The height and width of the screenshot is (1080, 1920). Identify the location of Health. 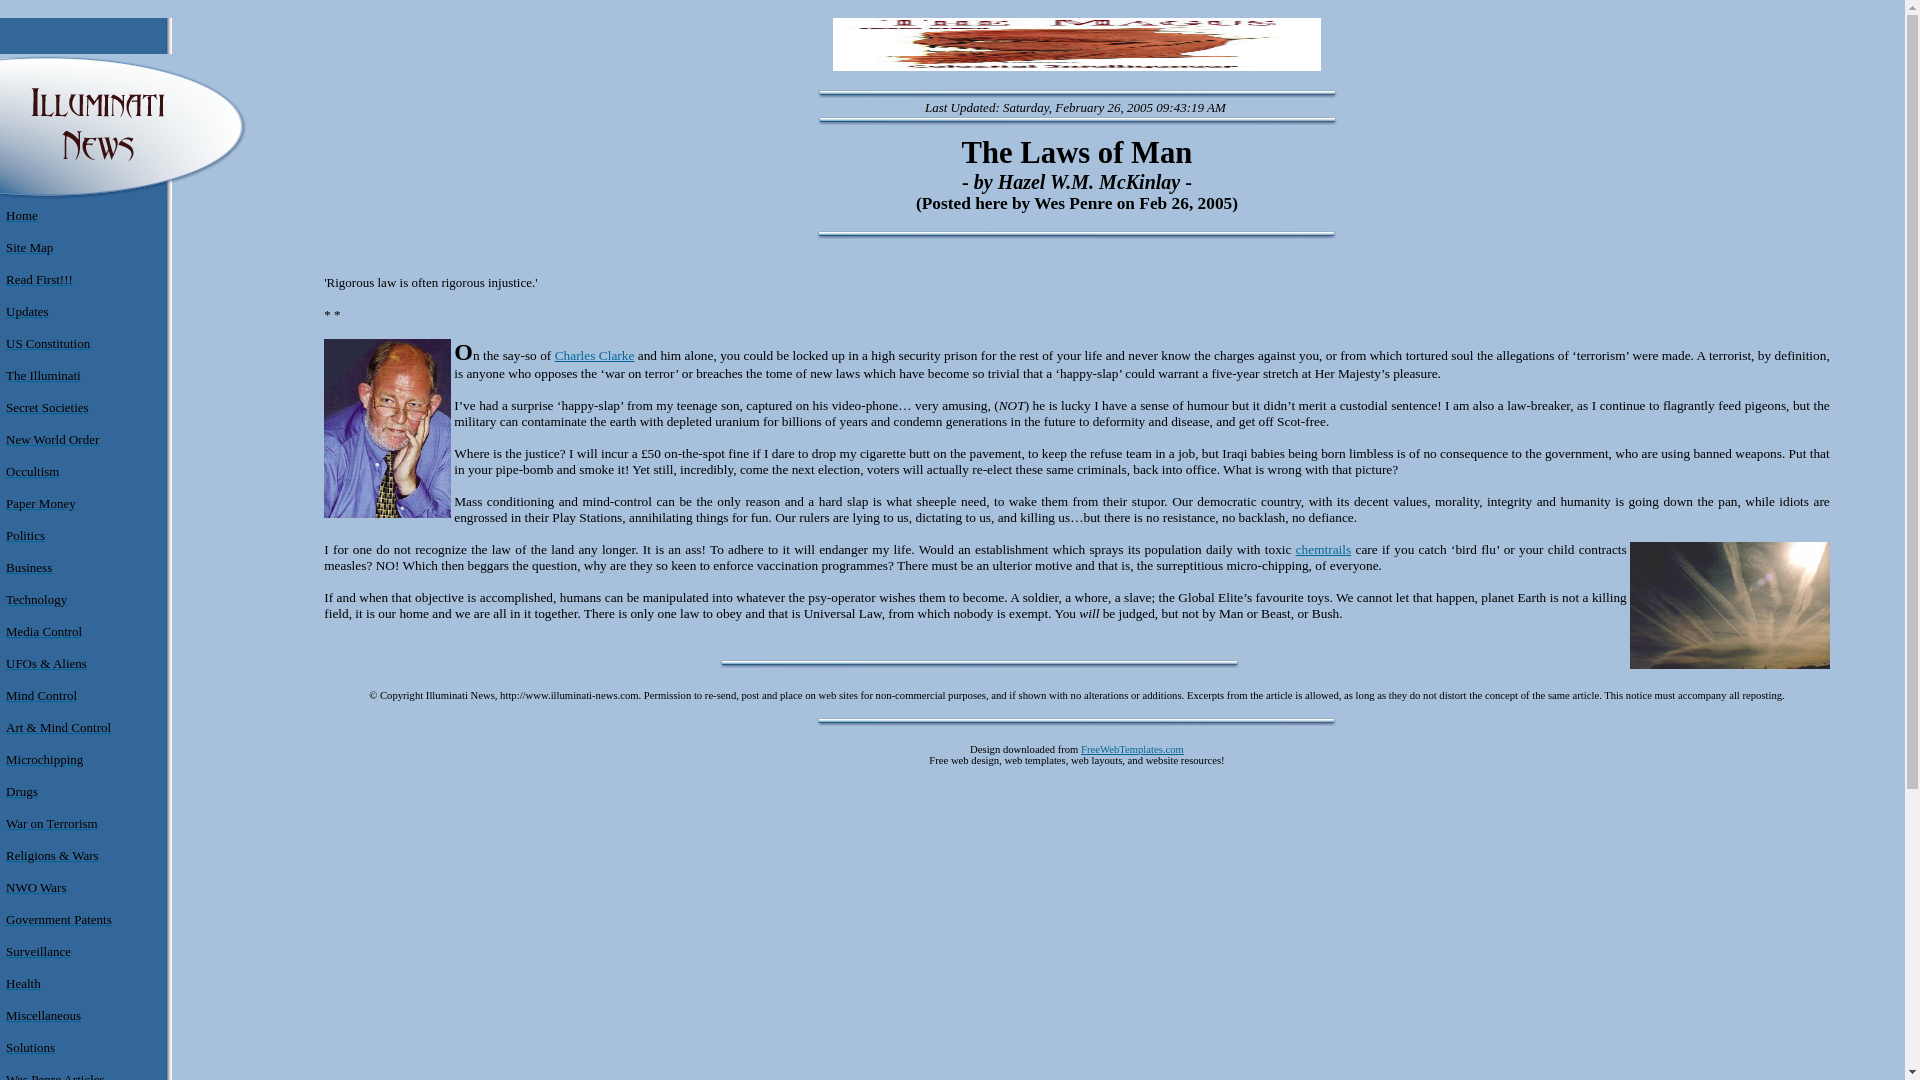
(22, 984).